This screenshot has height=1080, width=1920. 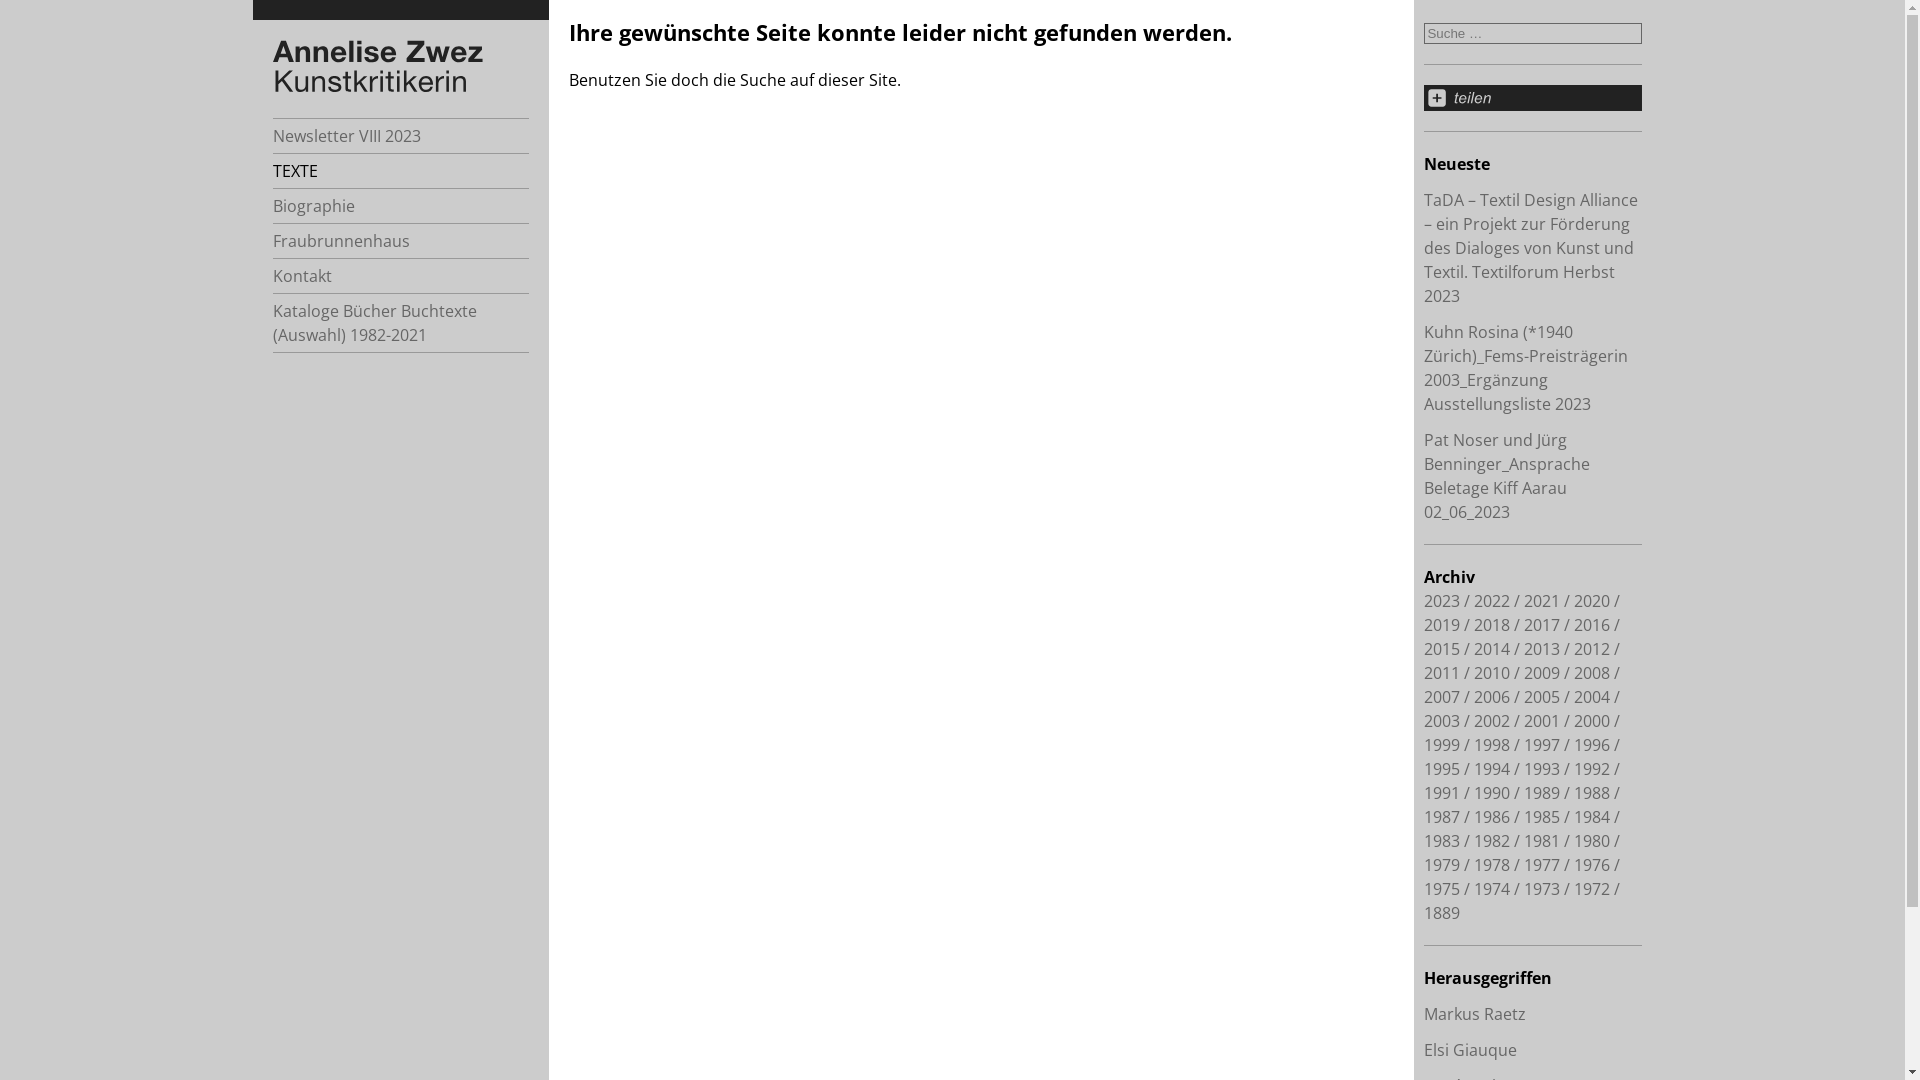 I want to click on 2003, so click(x=1442, y=721).